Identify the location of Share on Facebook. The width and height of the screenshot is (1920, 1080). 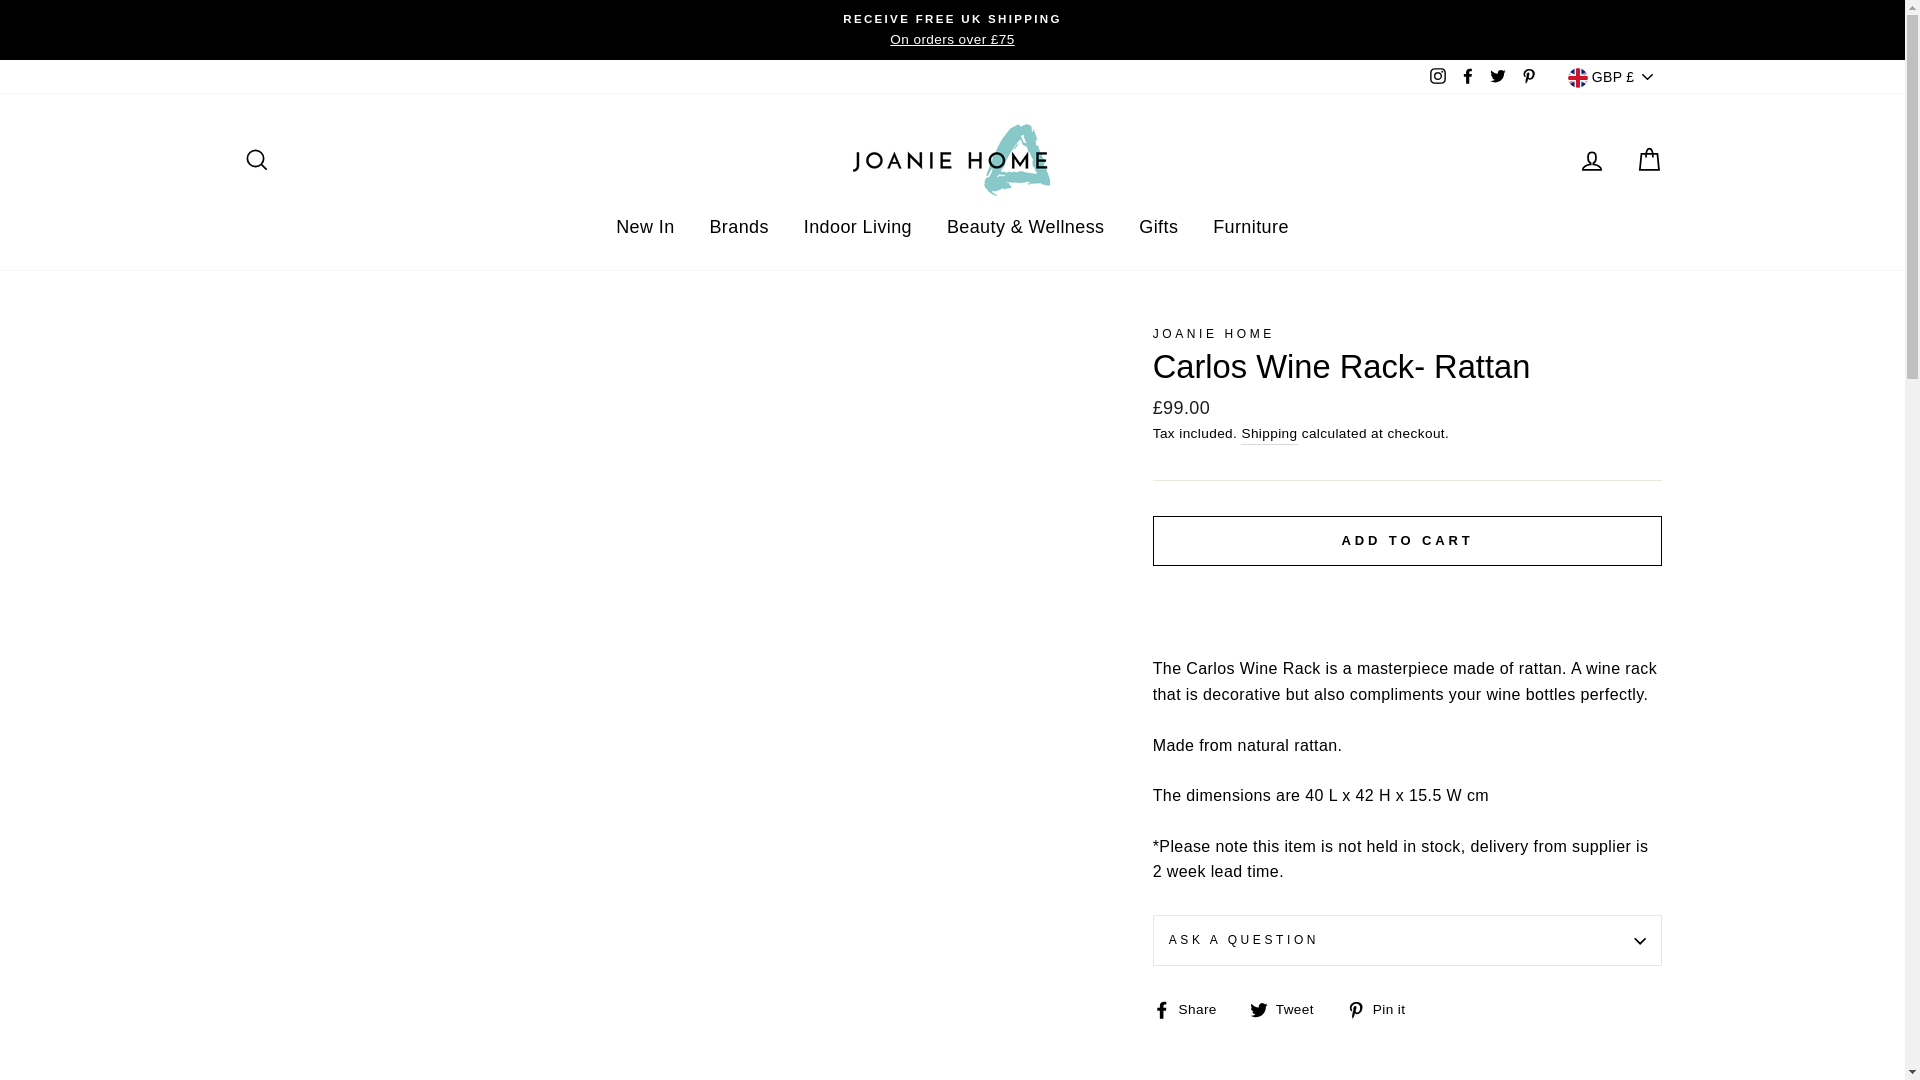
(1192, 1008).